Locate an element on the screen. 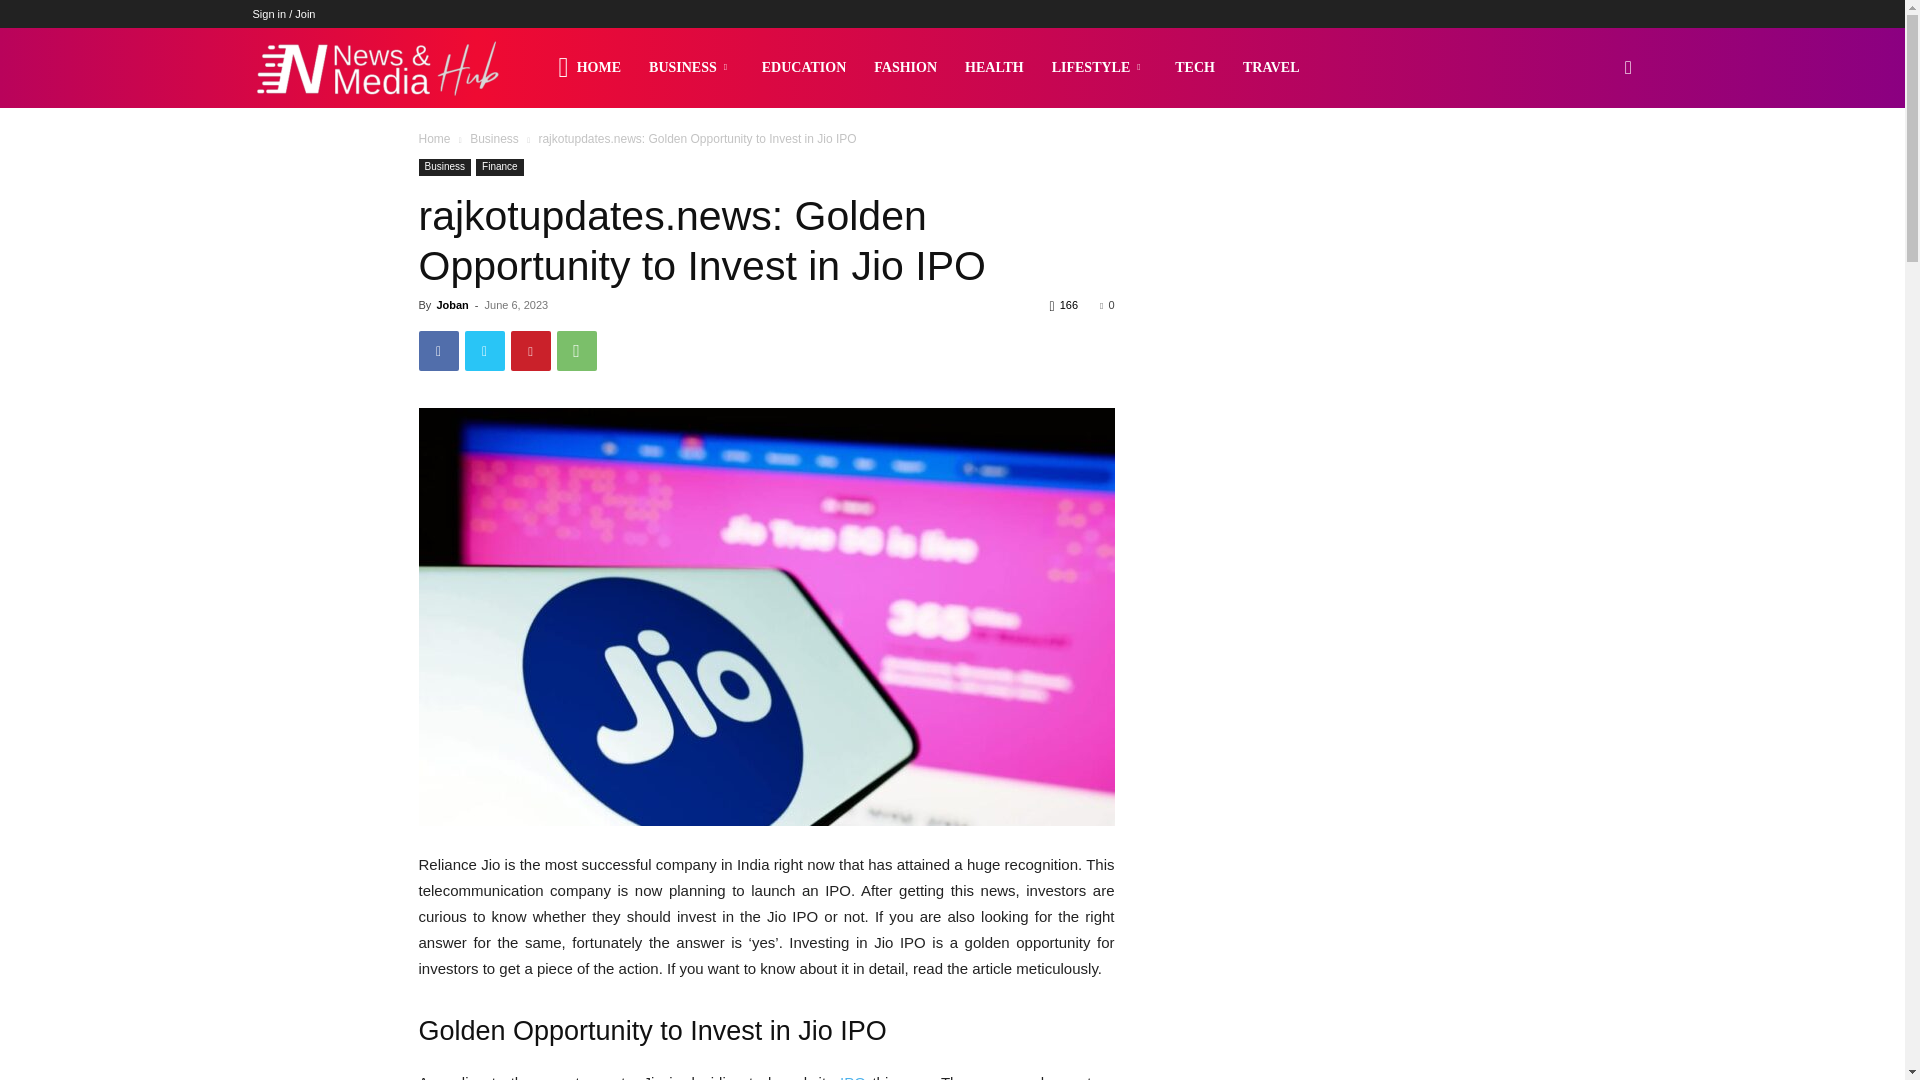  Pinterest is located at coordinates (530, 350).